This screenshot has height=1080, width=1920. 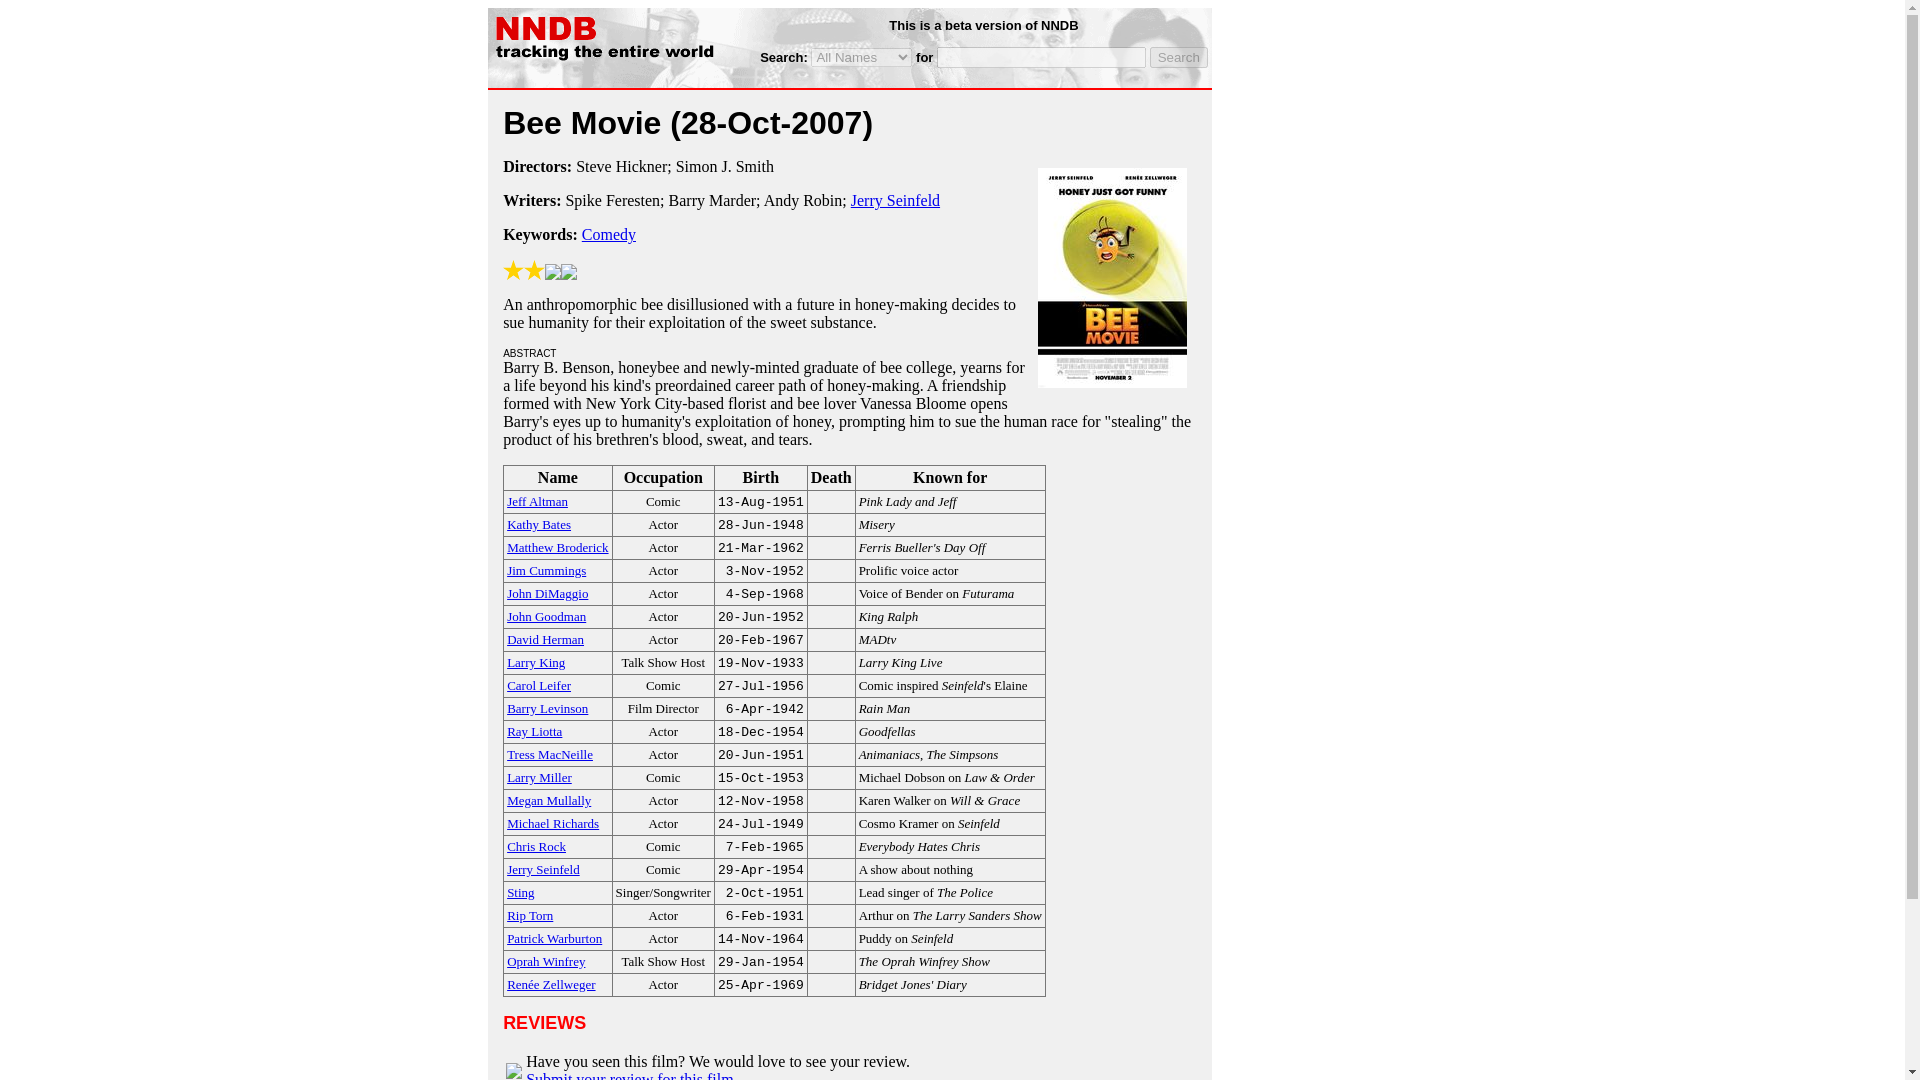 I want to click on Larry King, so click(x=535, y=661).